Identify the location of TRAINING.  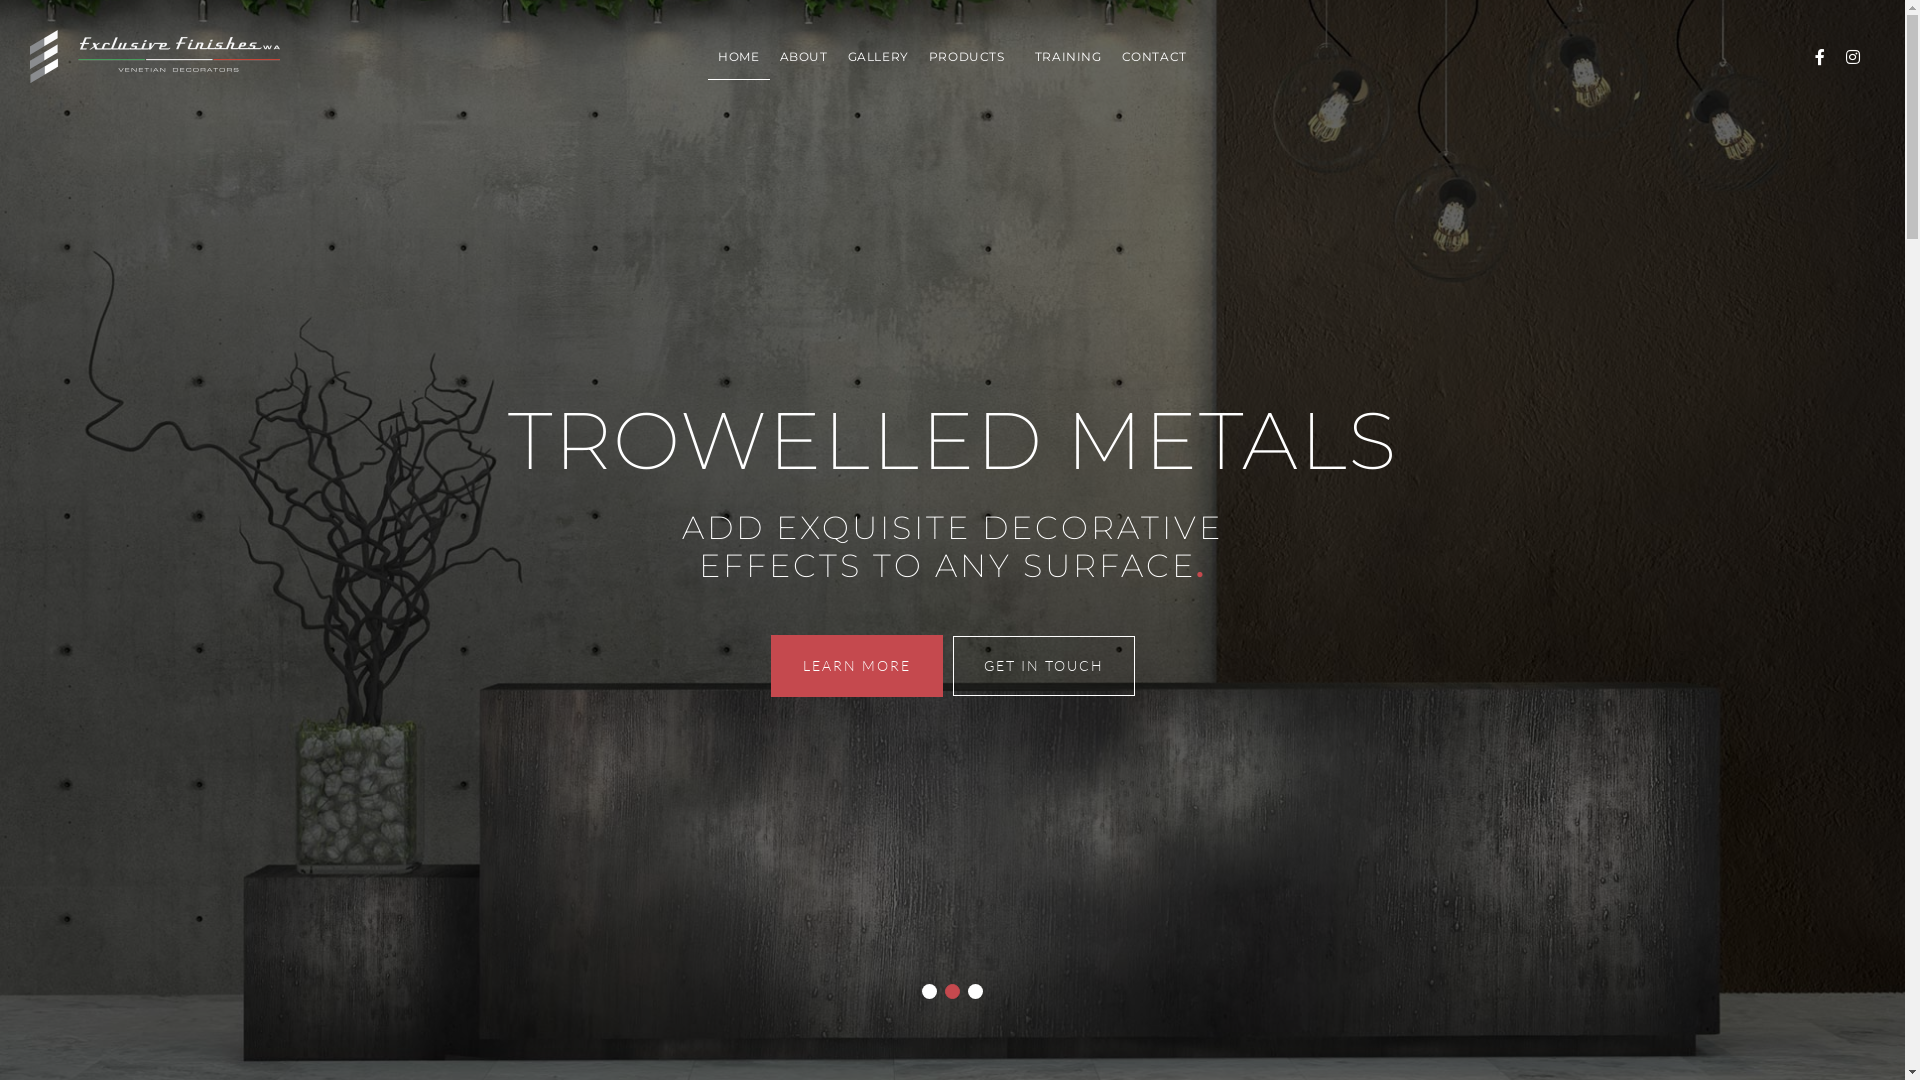
(1068, 57).